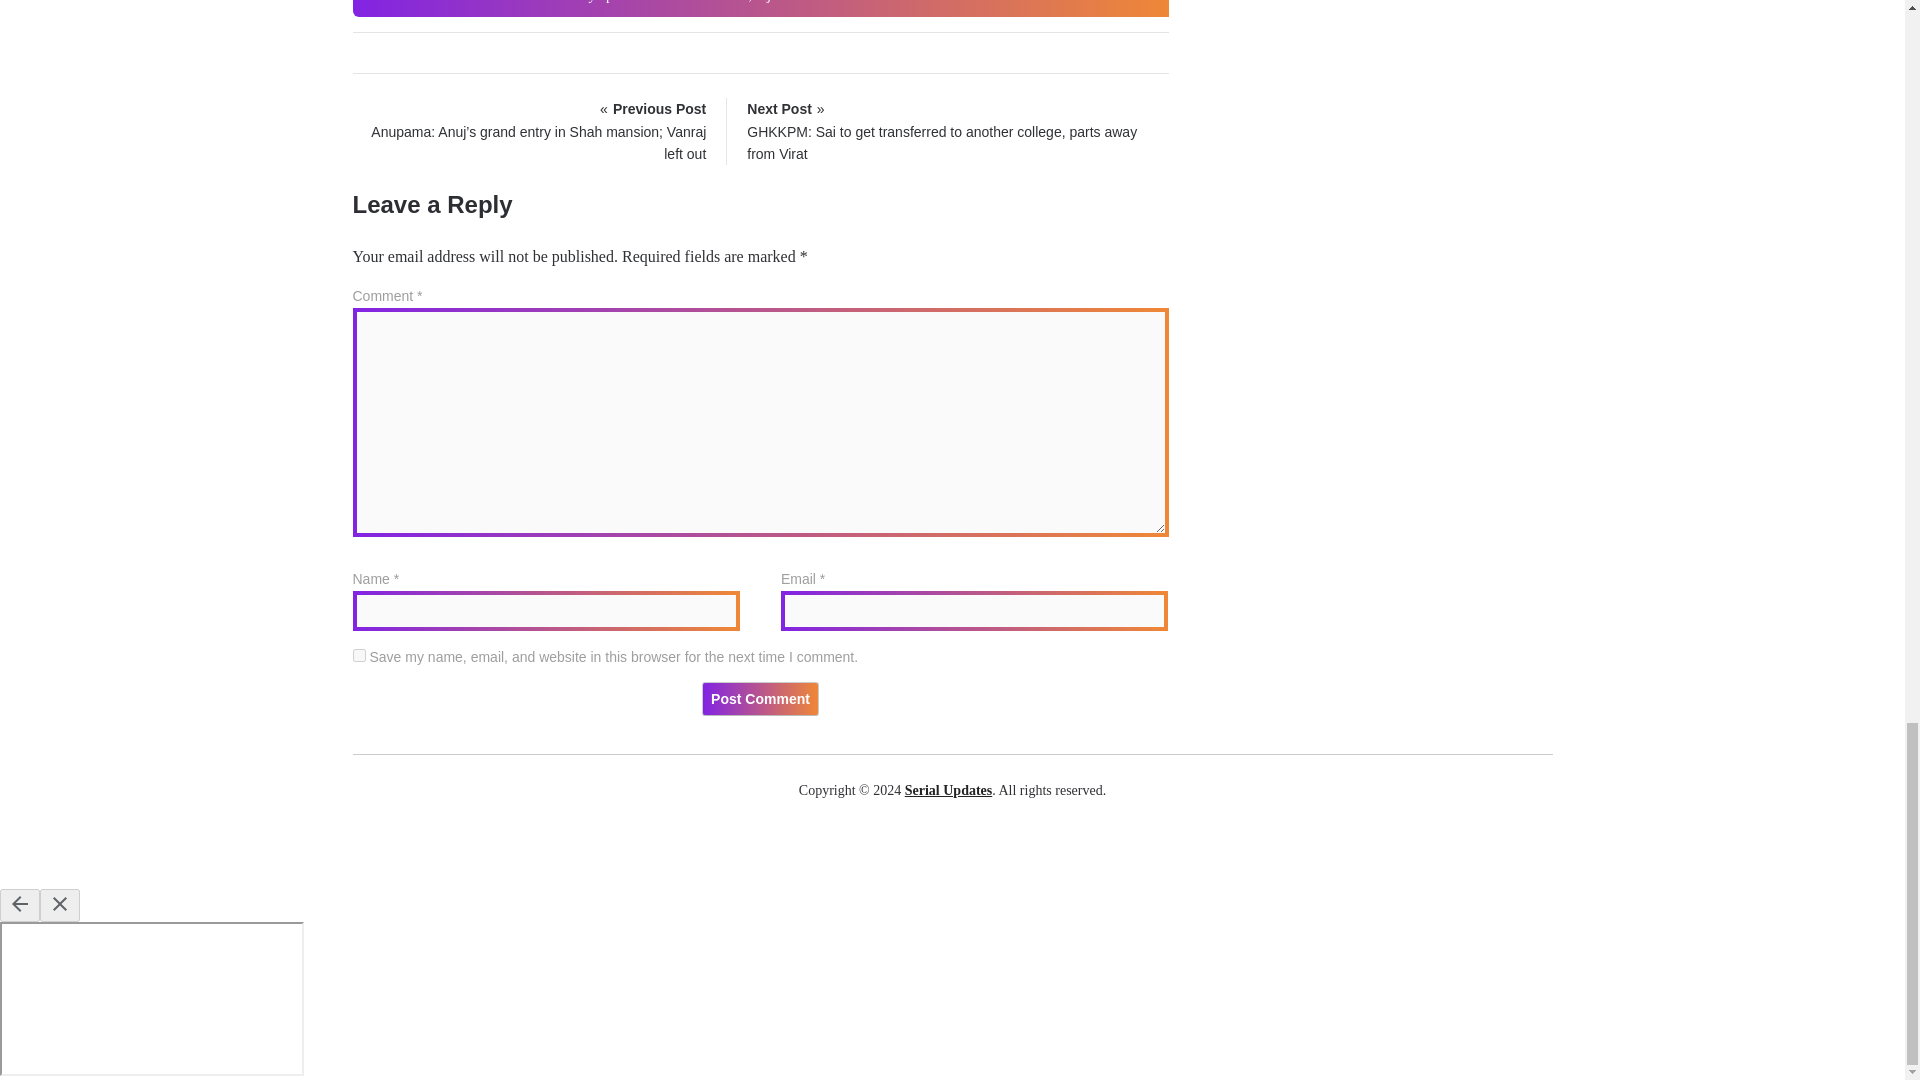 The image size is (1920, 1080). Describe the element at coordinates (948, 790) in the screenshot. I see `Serial Updates` at that location.